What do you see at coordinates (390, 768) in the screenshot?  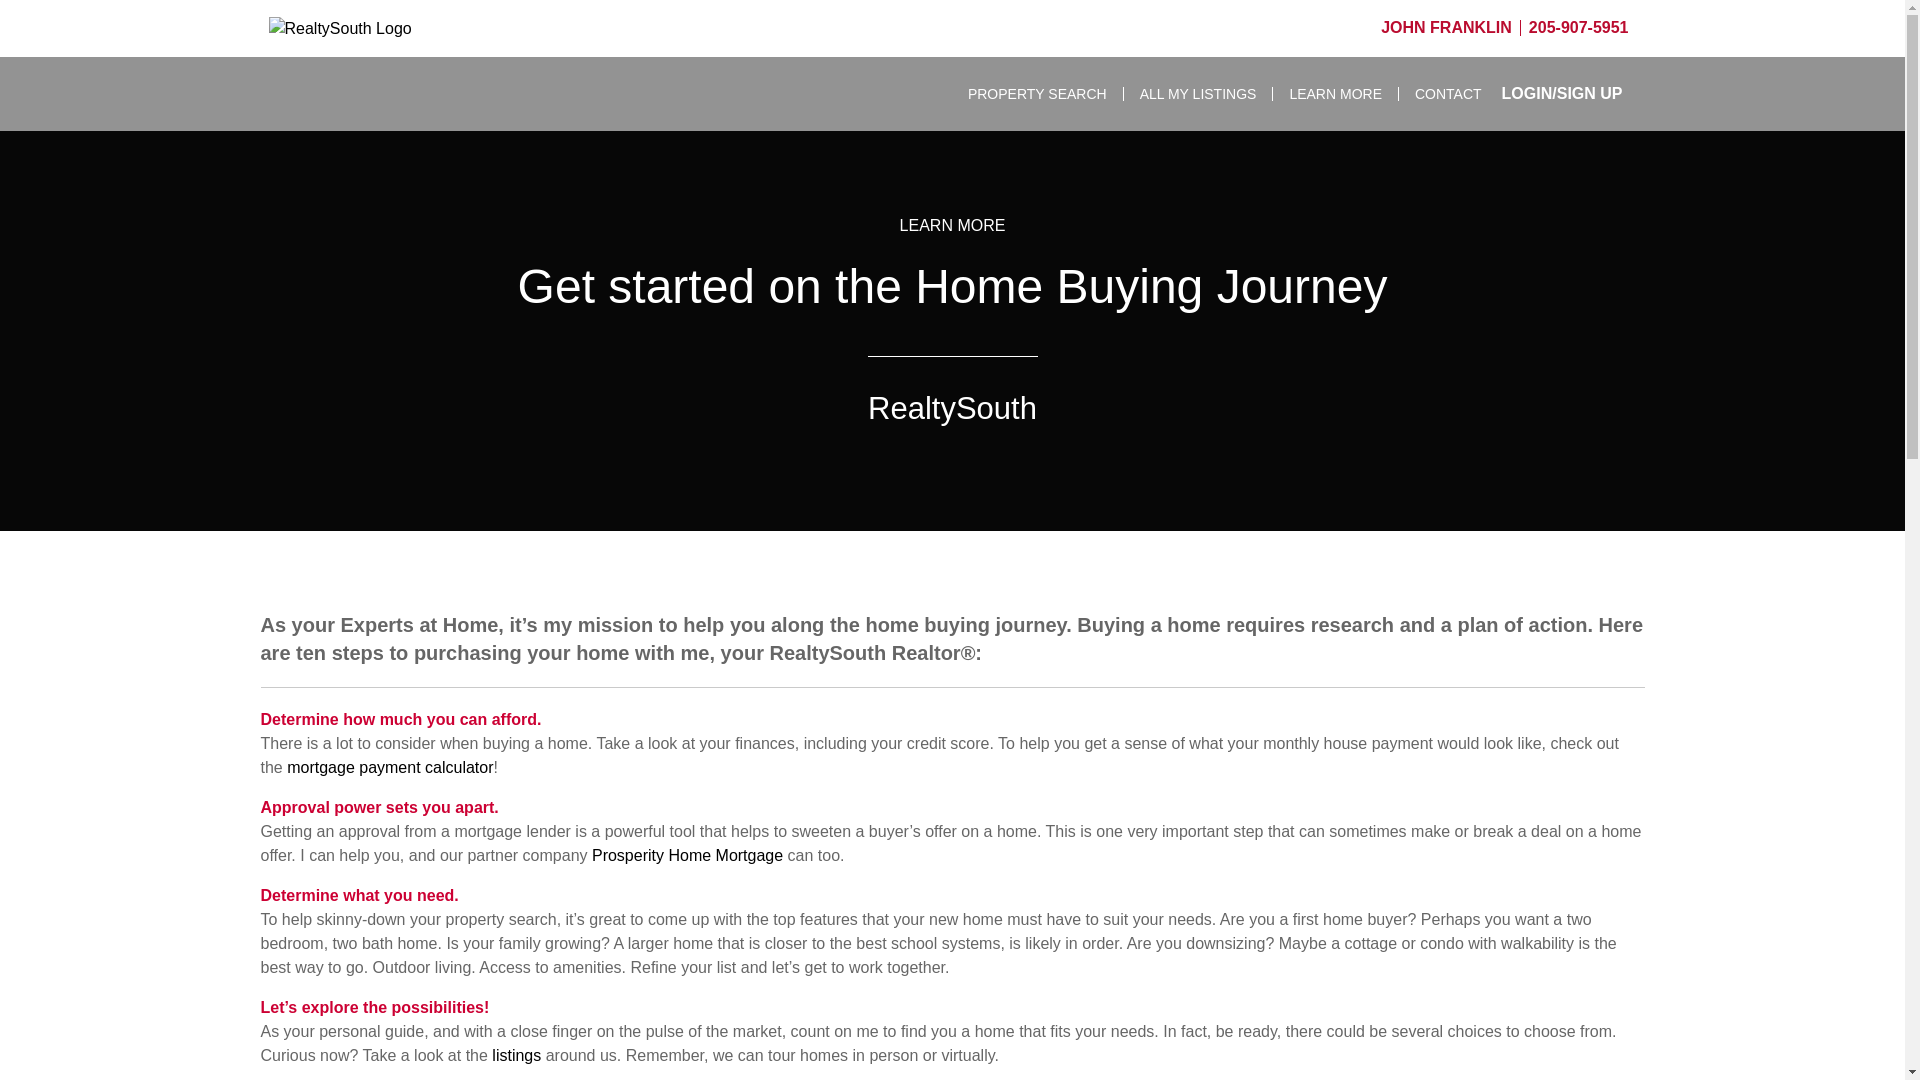 I see `mortgage payment calculator` at bounding box center [390, 768].